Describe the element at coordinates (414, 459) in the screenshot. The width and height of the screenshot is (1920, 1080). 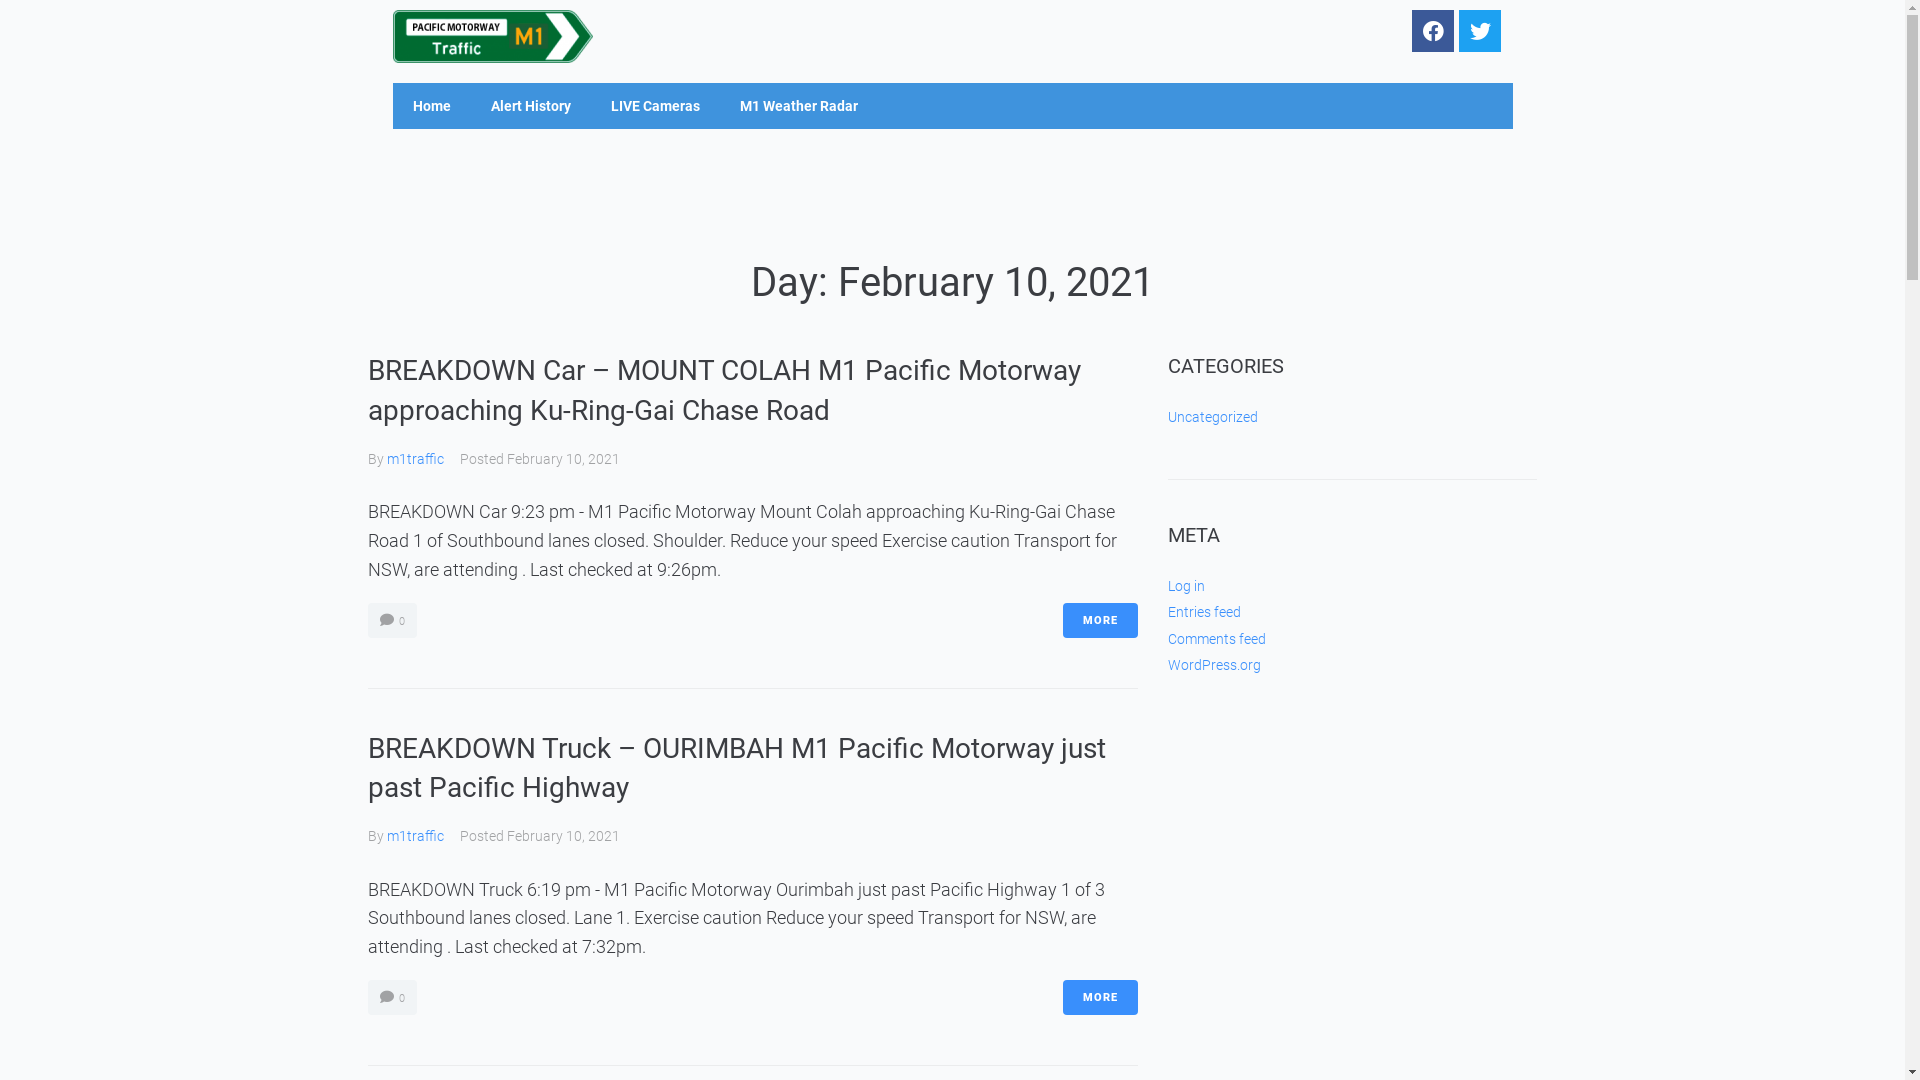
I see `m1traffic` at that location.